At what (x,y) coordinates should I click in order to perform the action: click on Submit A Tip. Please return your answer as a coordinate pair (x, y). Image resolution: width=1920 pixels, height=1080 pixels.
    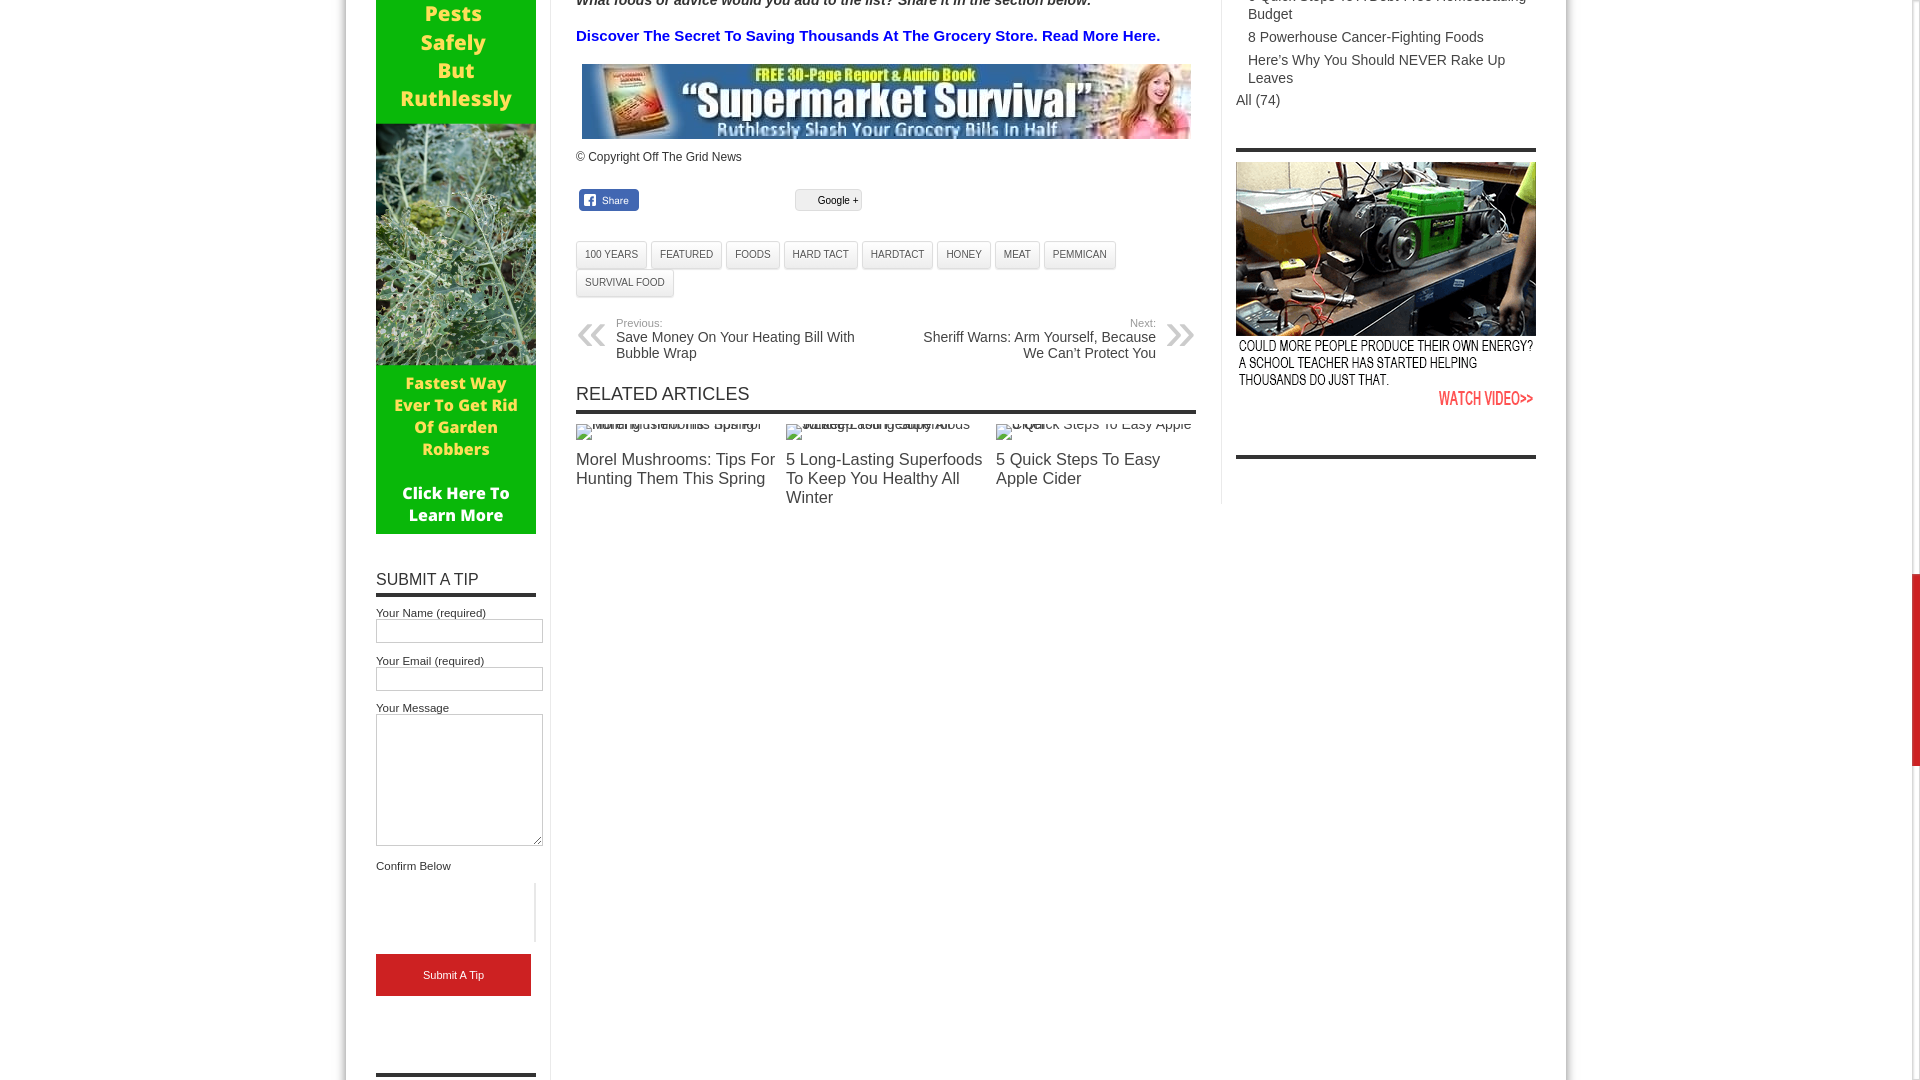
    Looking at the image, I should click on (454, 974).